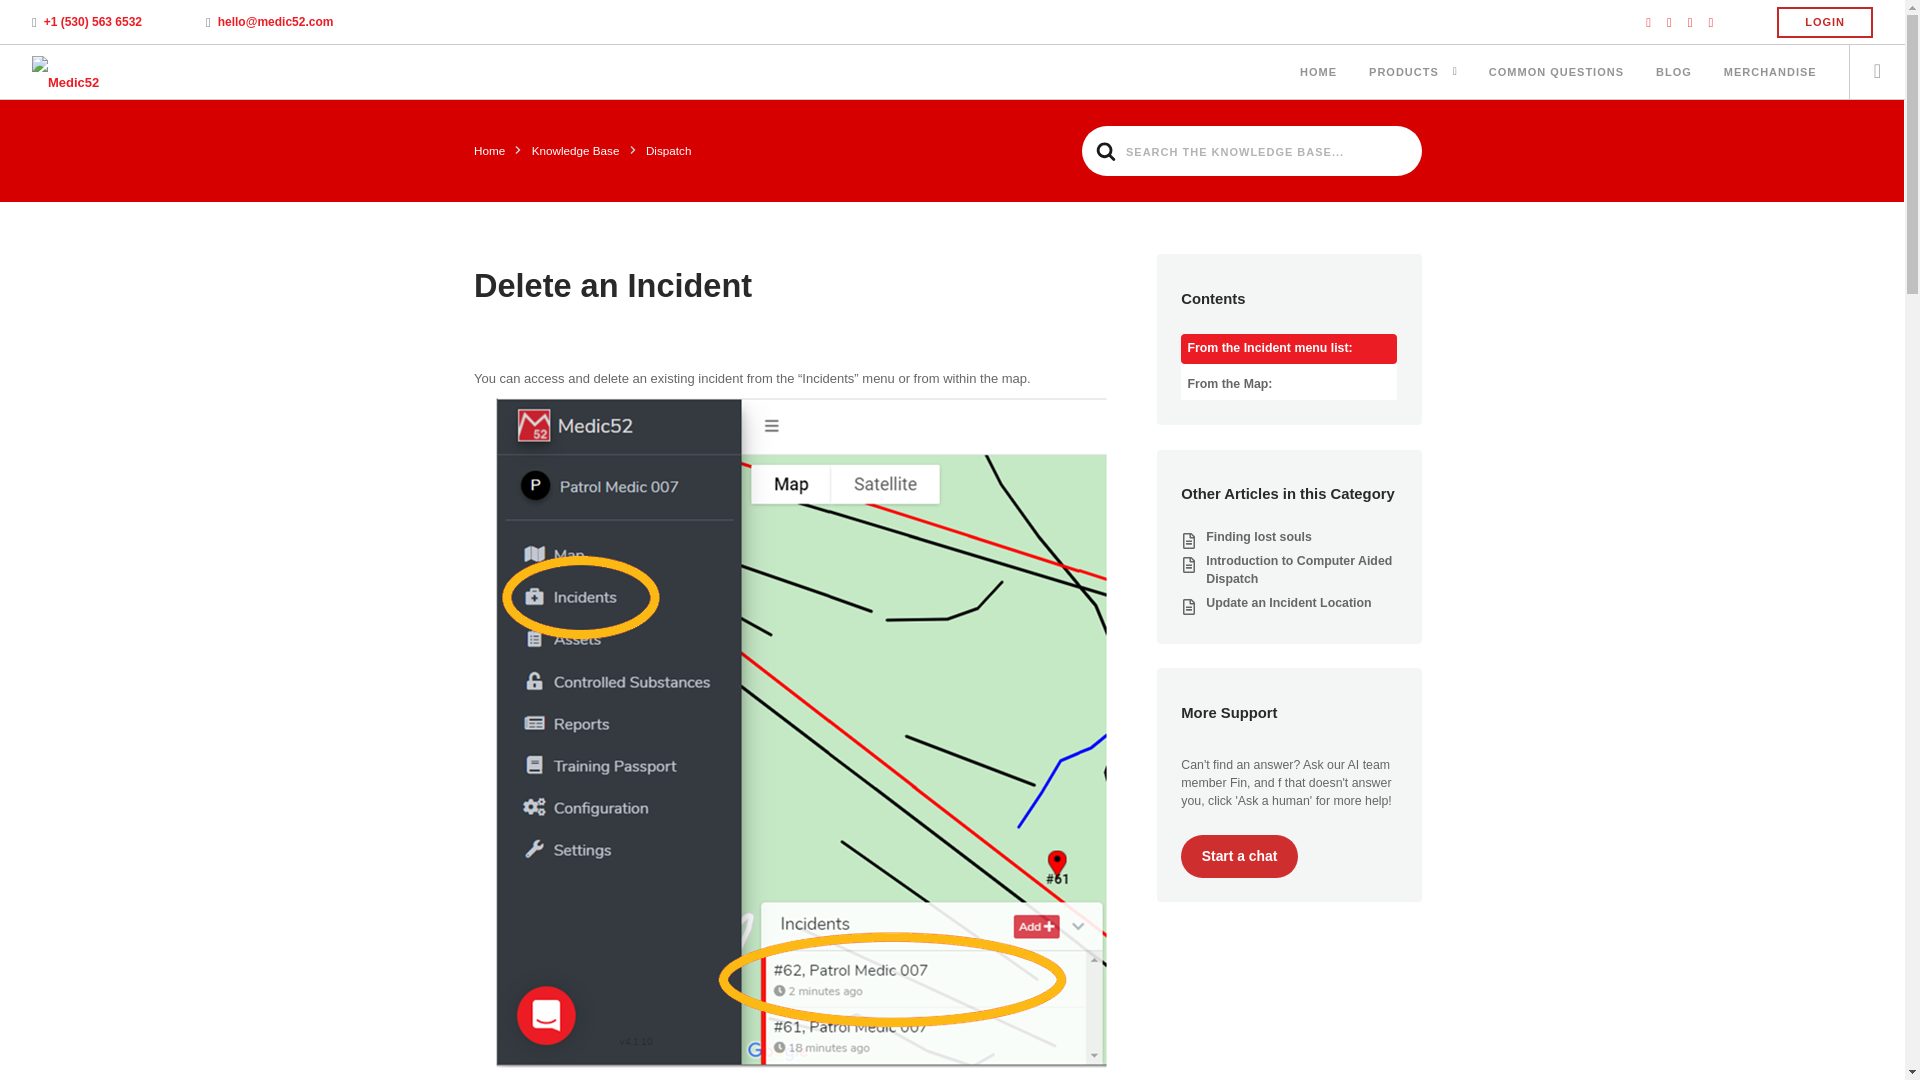  What do you see at coordinates (1238, 856) in the screenshot?
I see `Start a chat` at bounding box center [1238, 856].